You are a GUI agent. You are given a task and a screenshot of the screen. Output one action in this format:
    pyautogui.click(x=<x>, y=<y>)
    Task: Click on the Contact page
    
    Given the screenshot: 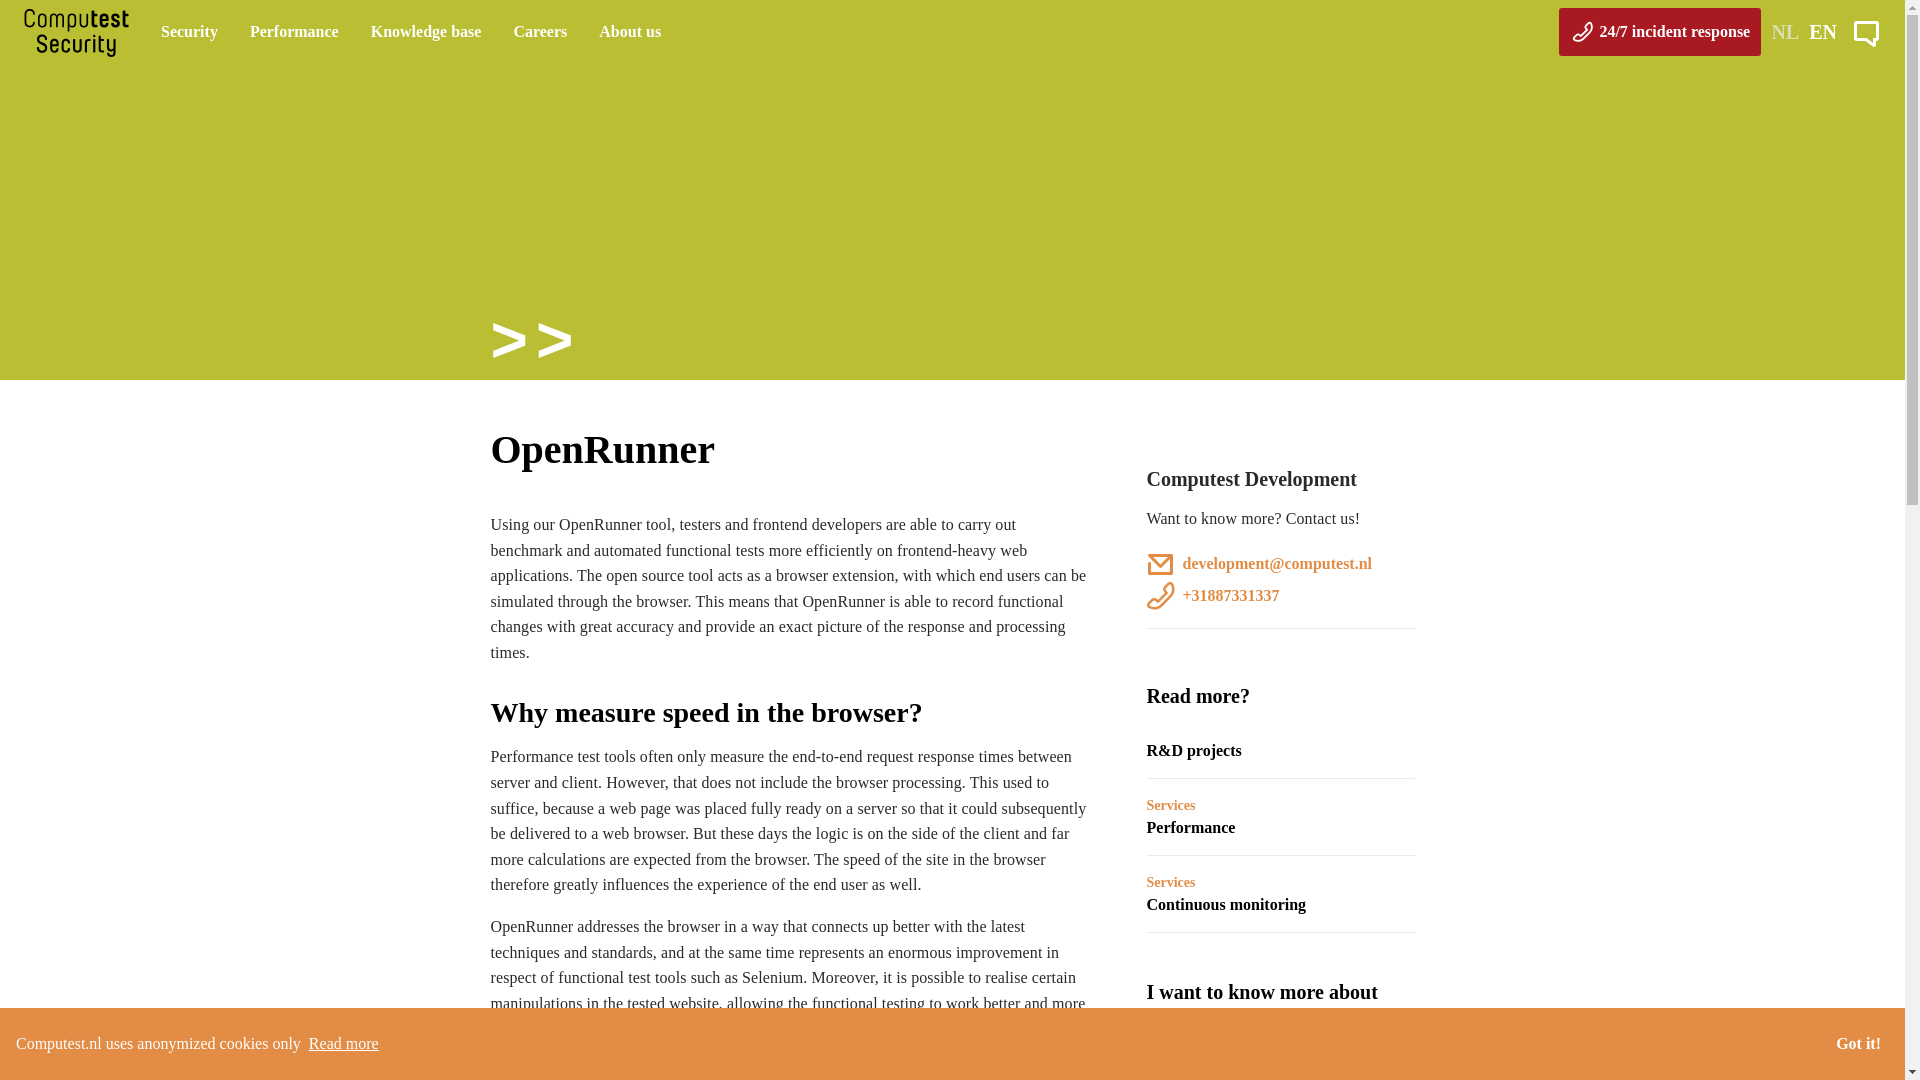 What is the action you would take?
    pyautogui.click(x=1866, y=32)
    